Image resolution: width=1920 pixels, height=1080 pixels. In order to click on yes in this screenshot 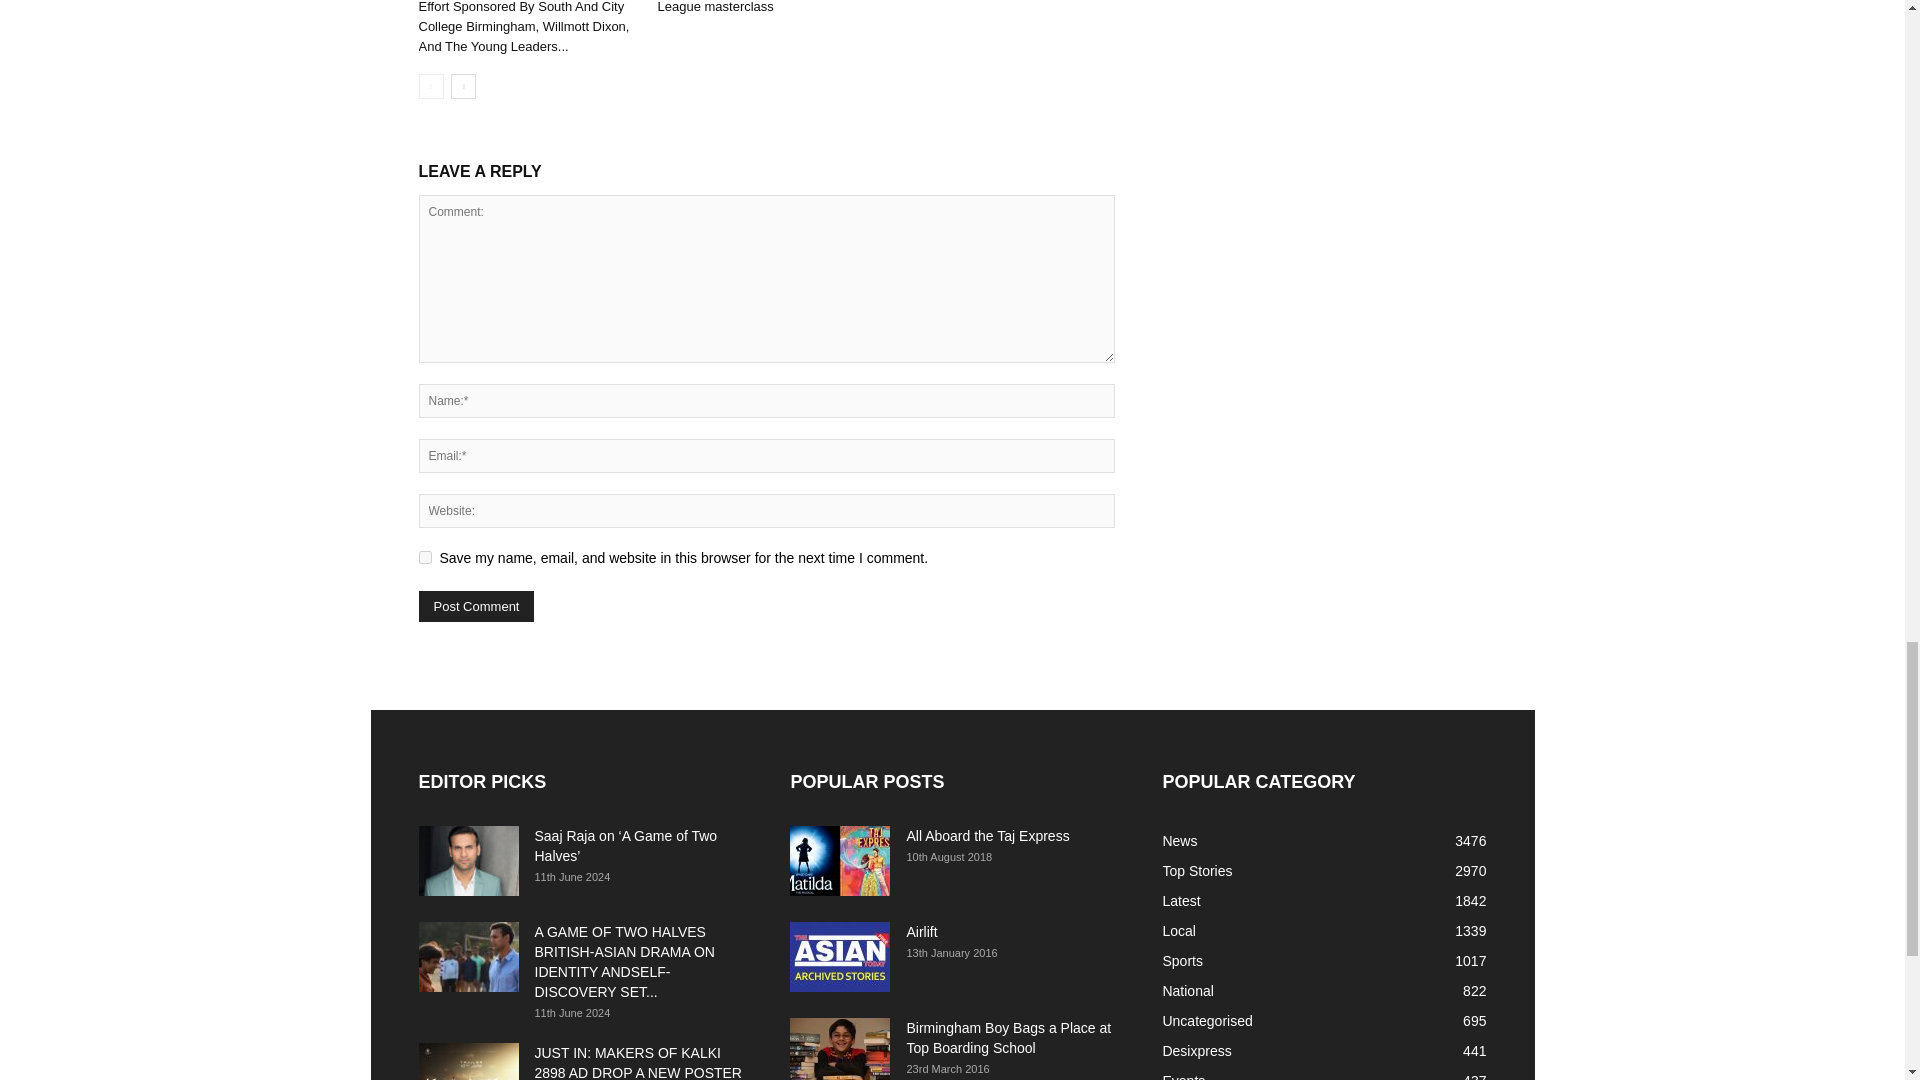, I will do `click(424, 556)`.